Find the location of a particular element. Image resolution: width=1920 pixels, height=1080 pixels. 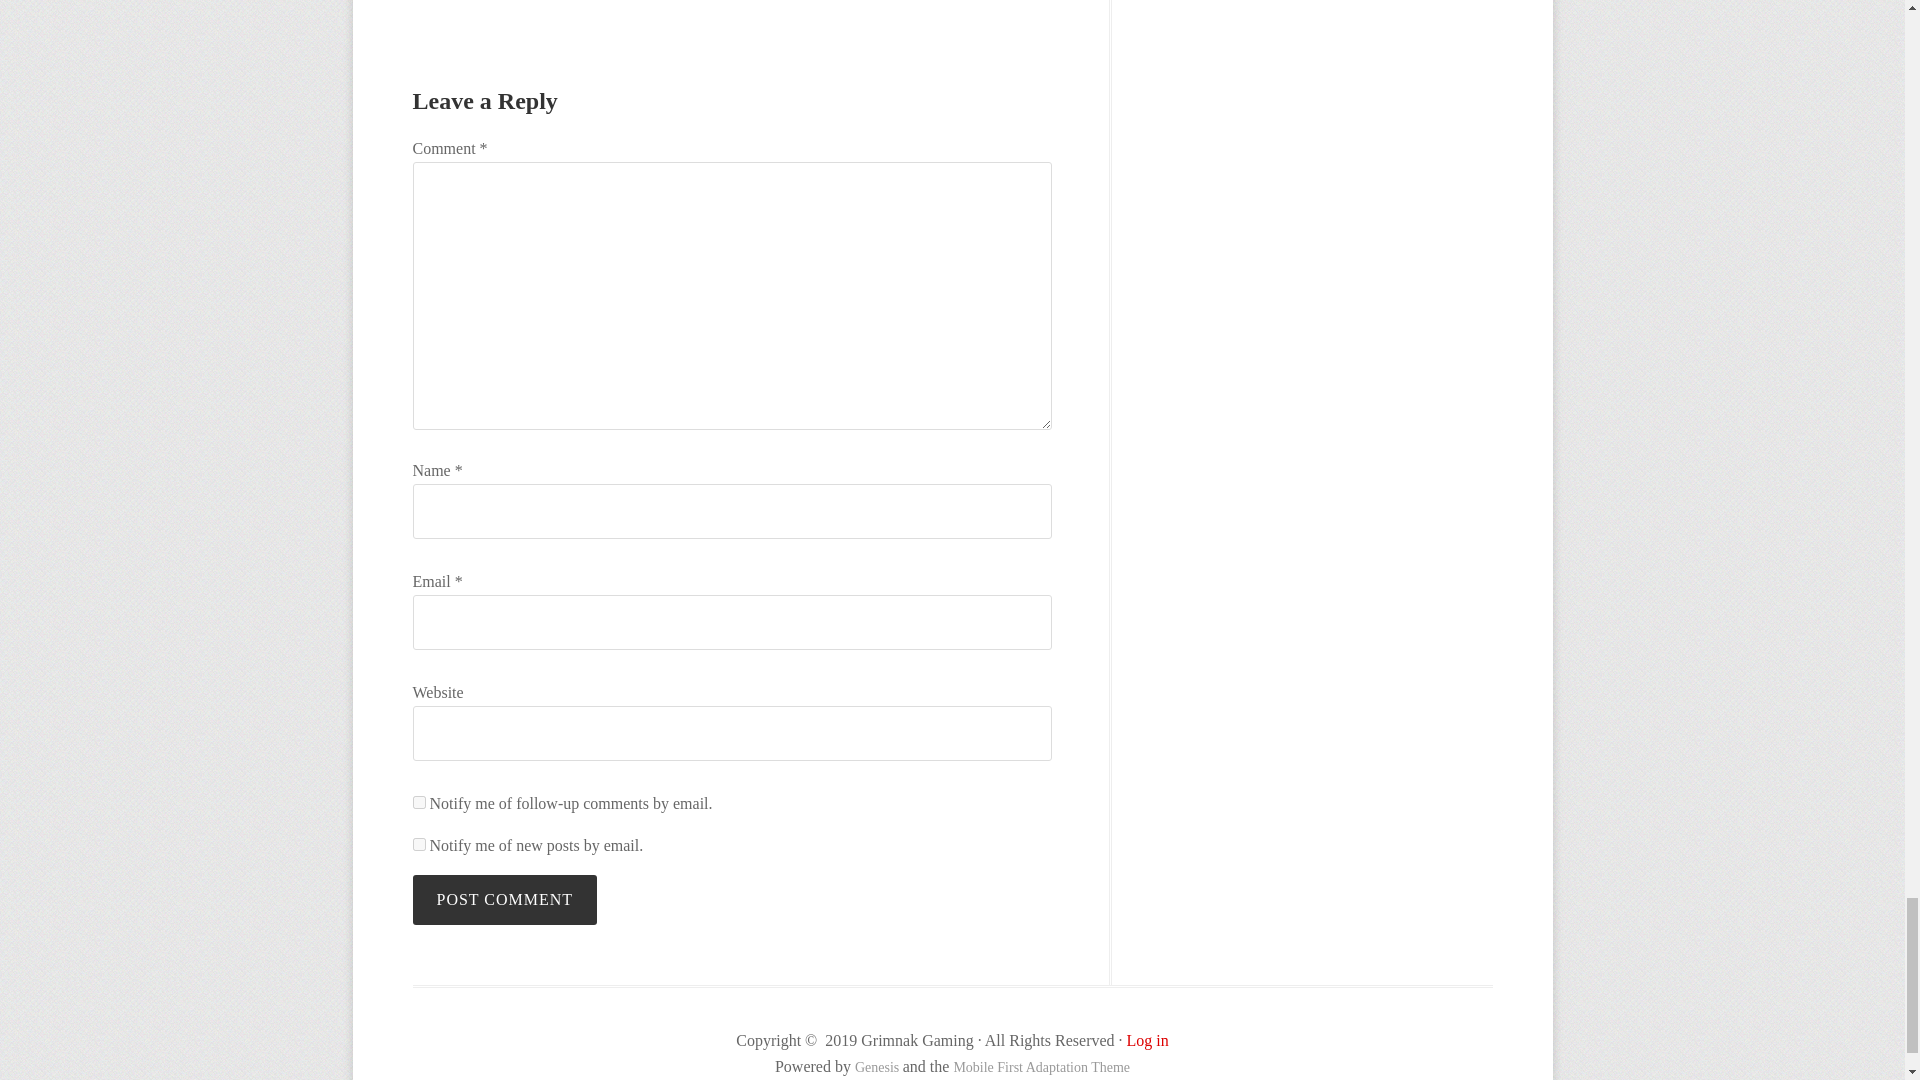

Genesis Framework is located at coordinates (878, 1066).